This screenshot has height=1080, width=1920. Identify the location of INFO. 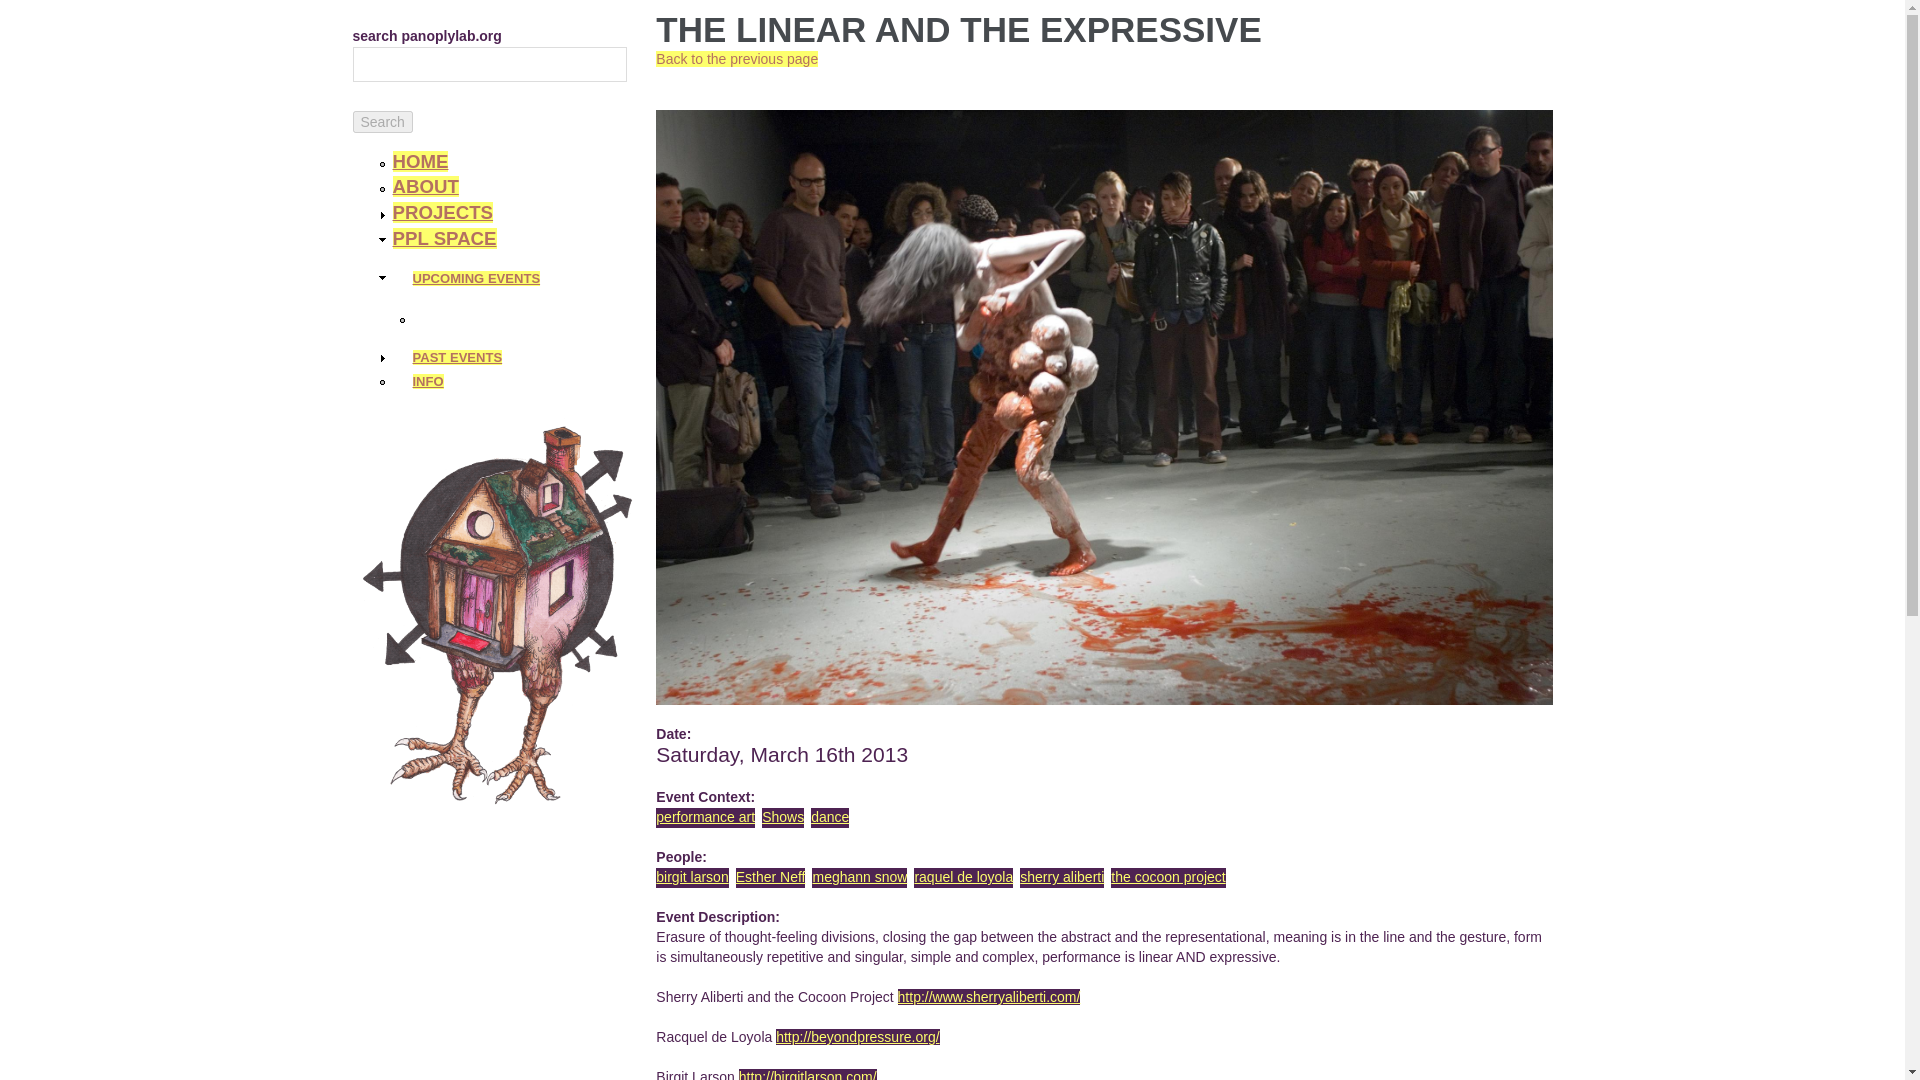
(428, 380).